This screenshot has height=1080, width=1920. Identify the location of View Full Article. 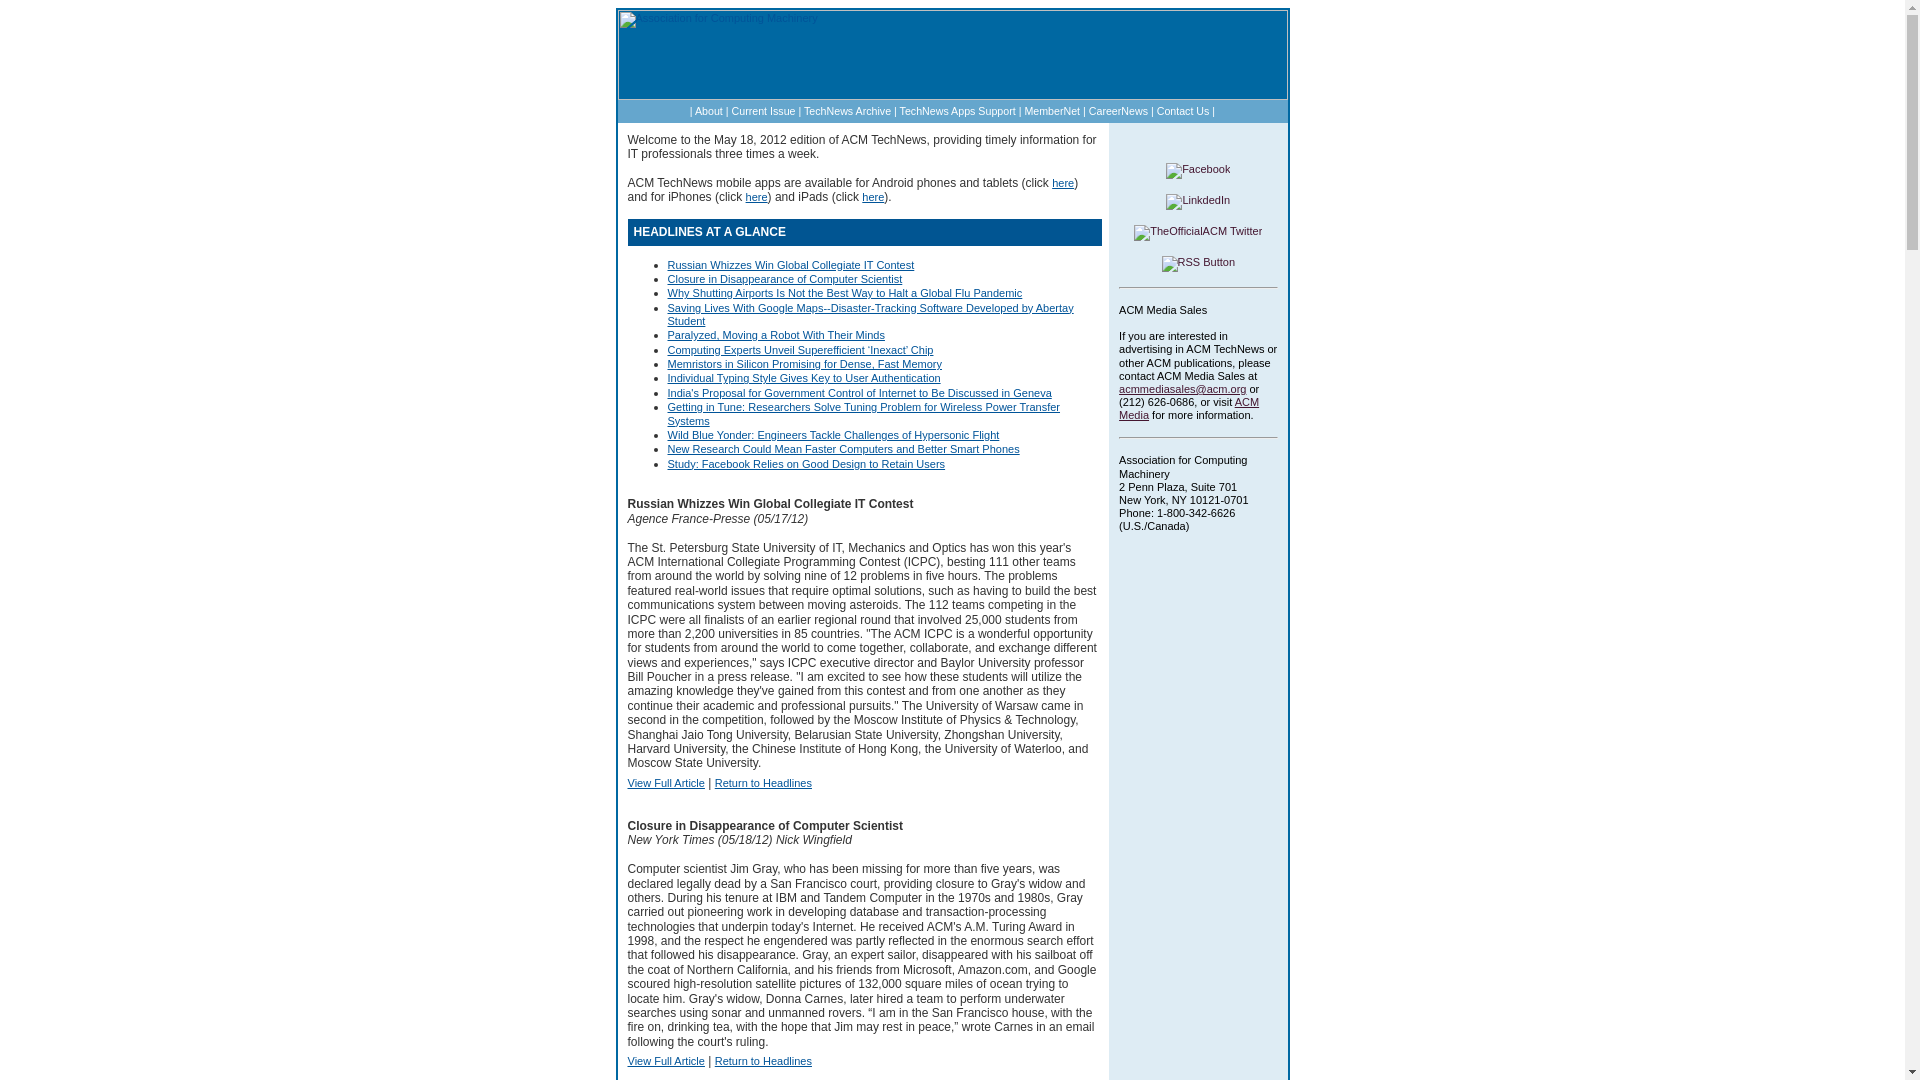
(666, 1061).